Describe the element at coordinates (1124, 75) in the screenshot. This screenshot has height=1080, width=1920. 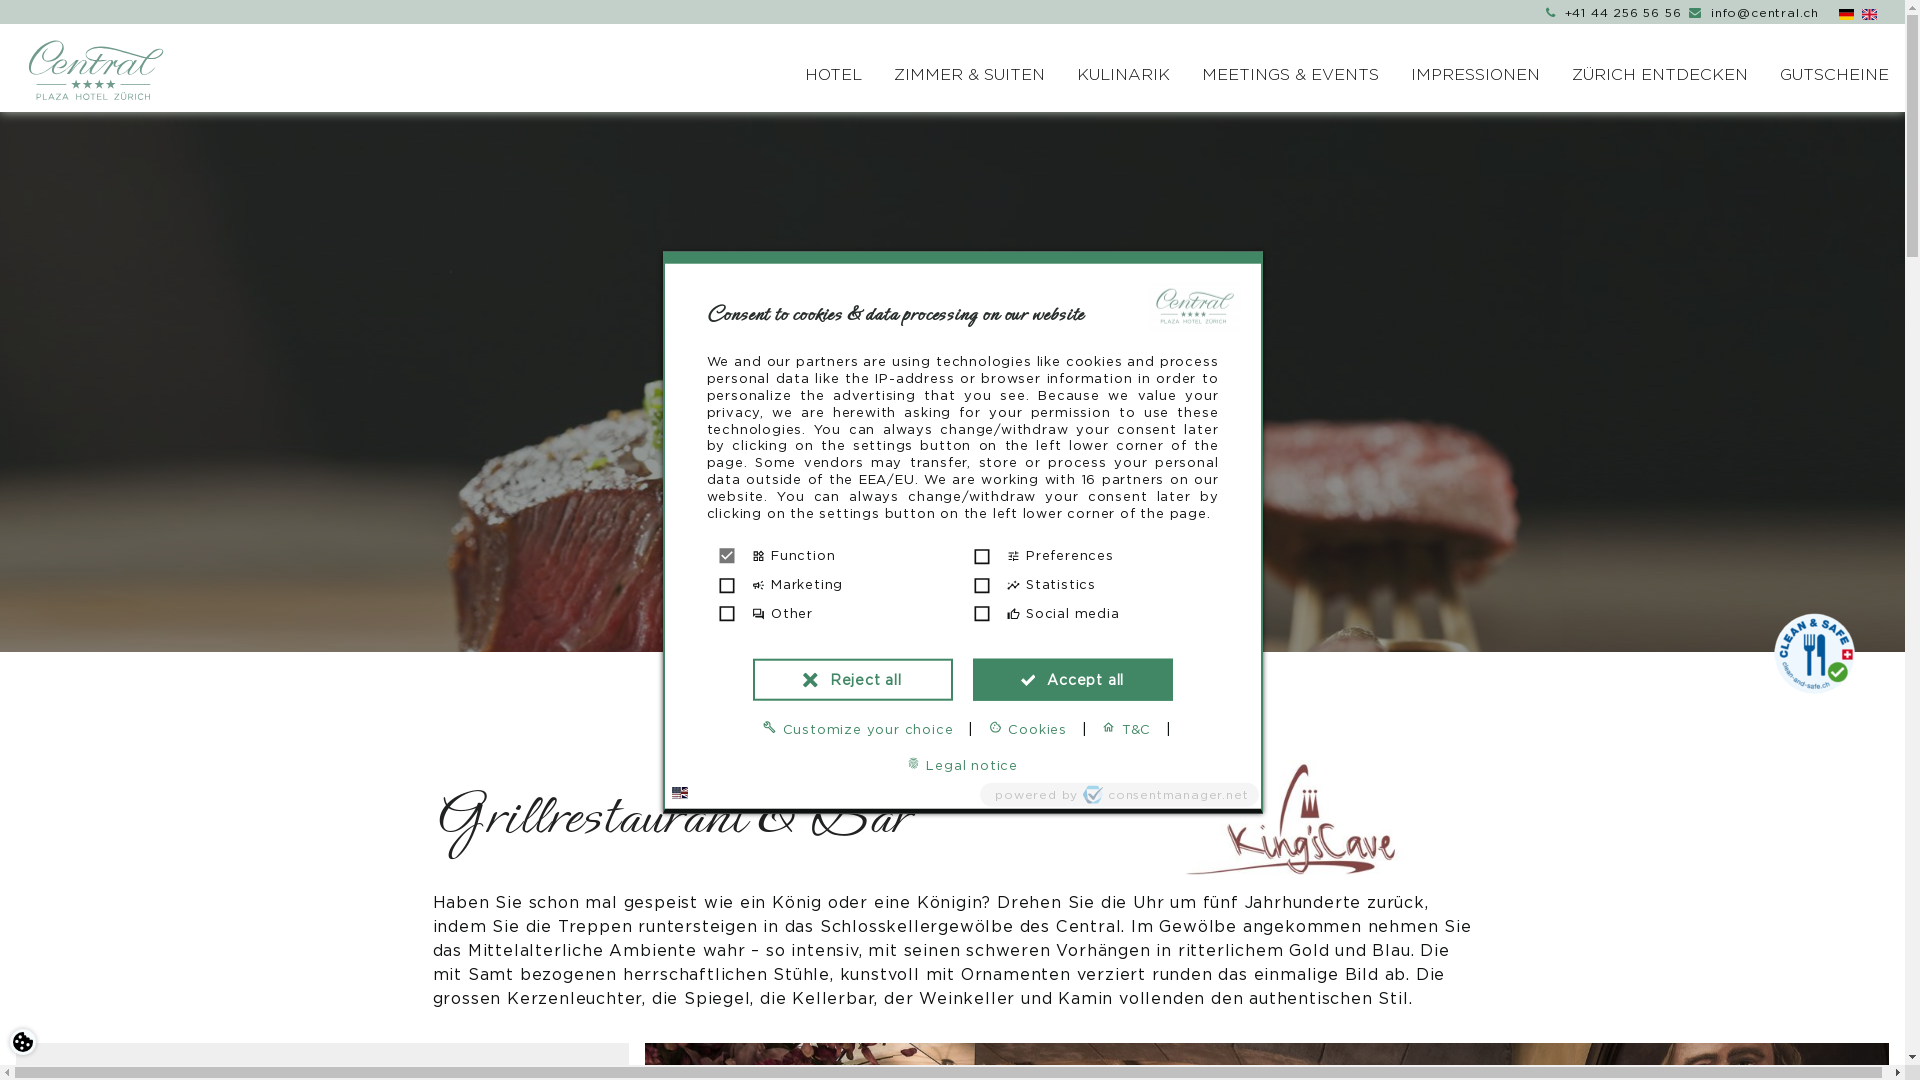
I see `KULINARIK` at that location.